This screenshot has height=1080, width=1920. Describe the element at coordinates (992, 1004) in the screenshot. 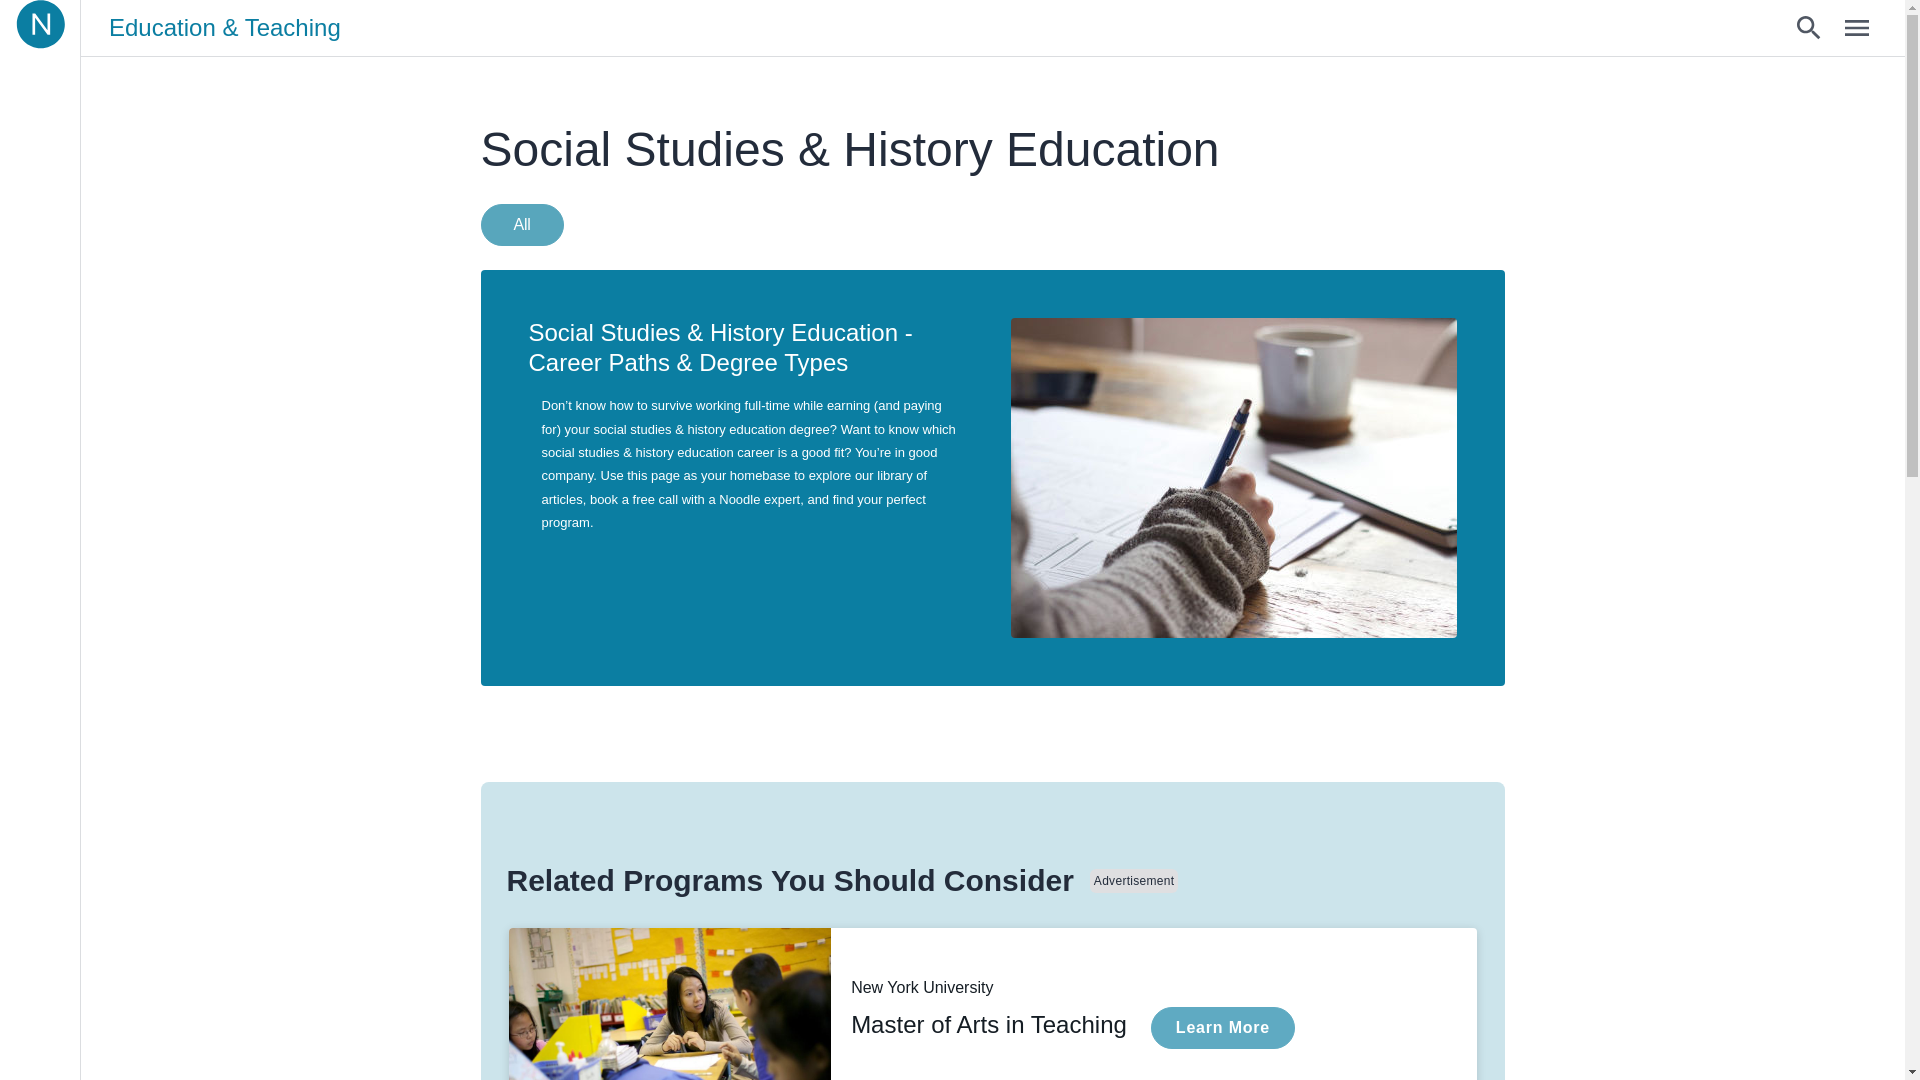

I see `Search` at that location.